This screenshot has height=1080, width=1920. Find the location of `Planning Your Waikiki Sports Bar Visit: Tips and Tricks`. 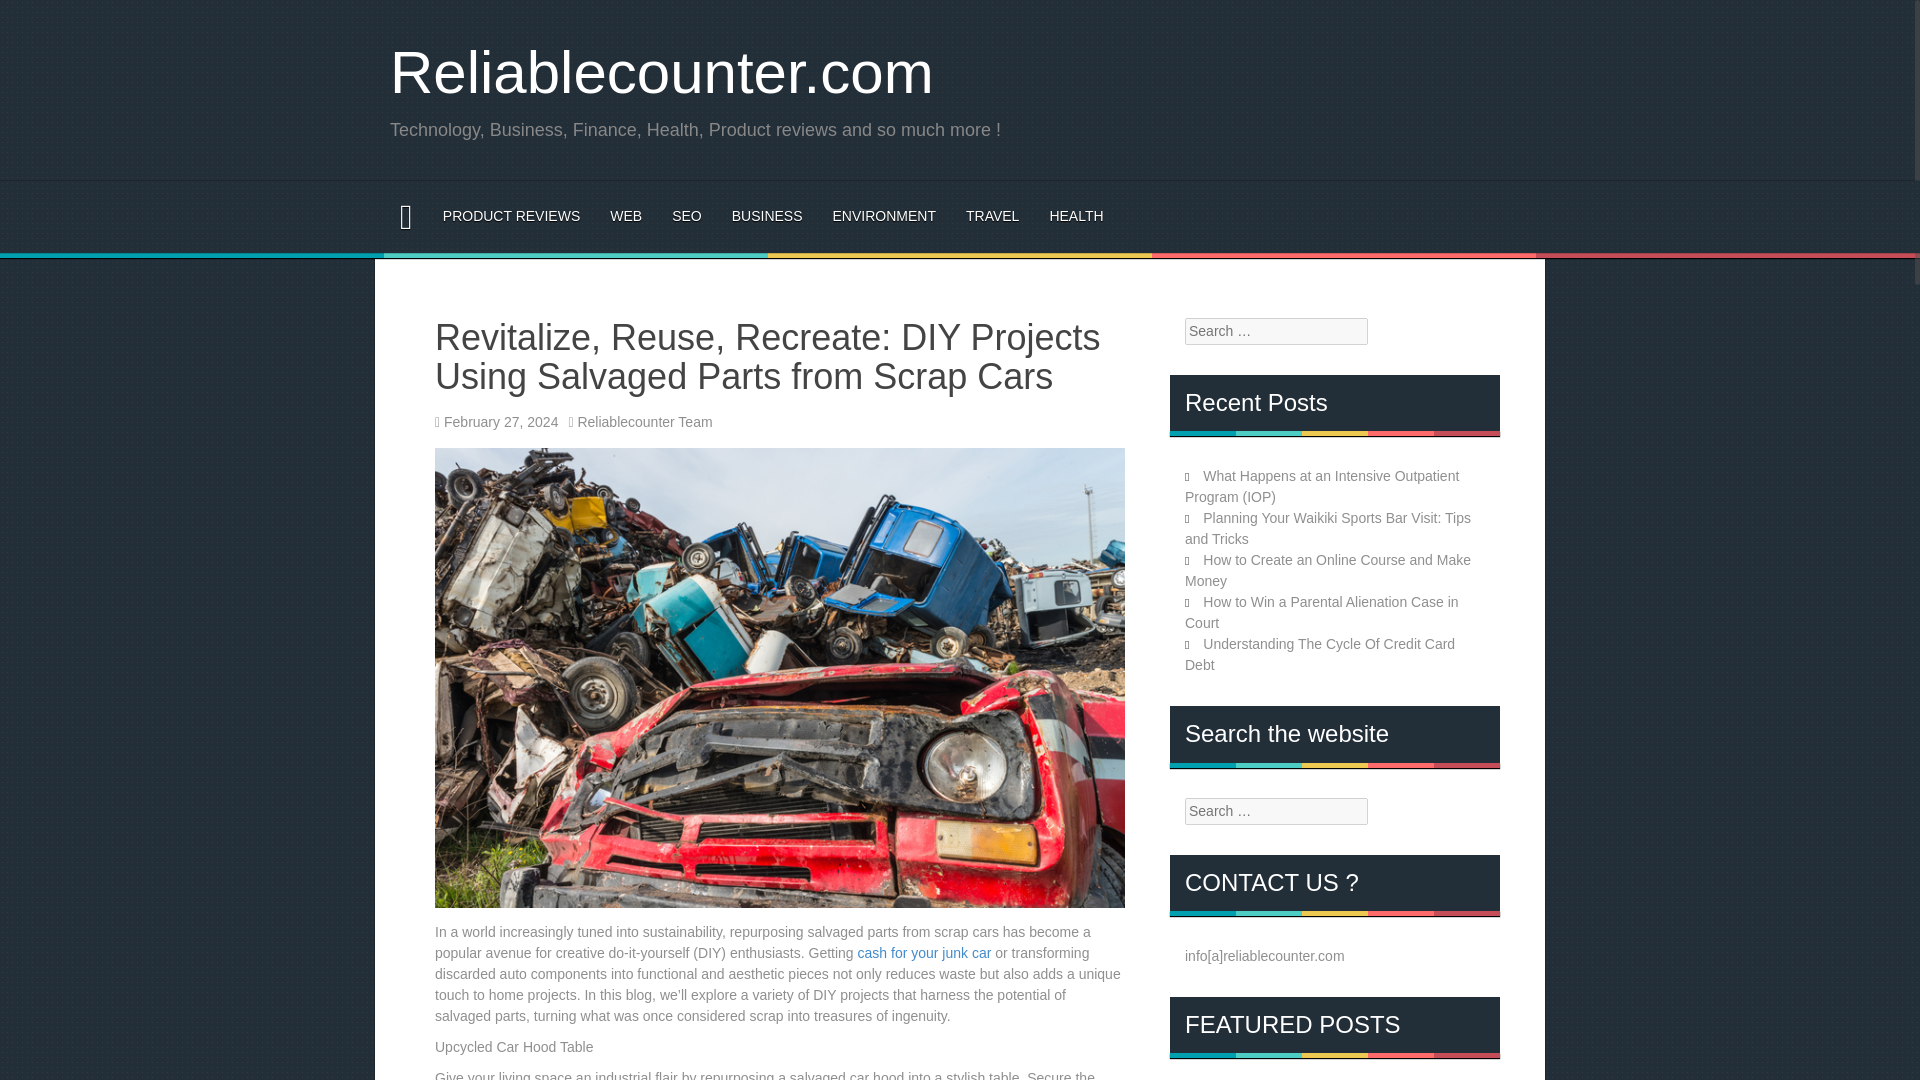

Planning Your Waikiki Sports Bar Visit: Tips and Tricks is located at coordinates (1327, 528).